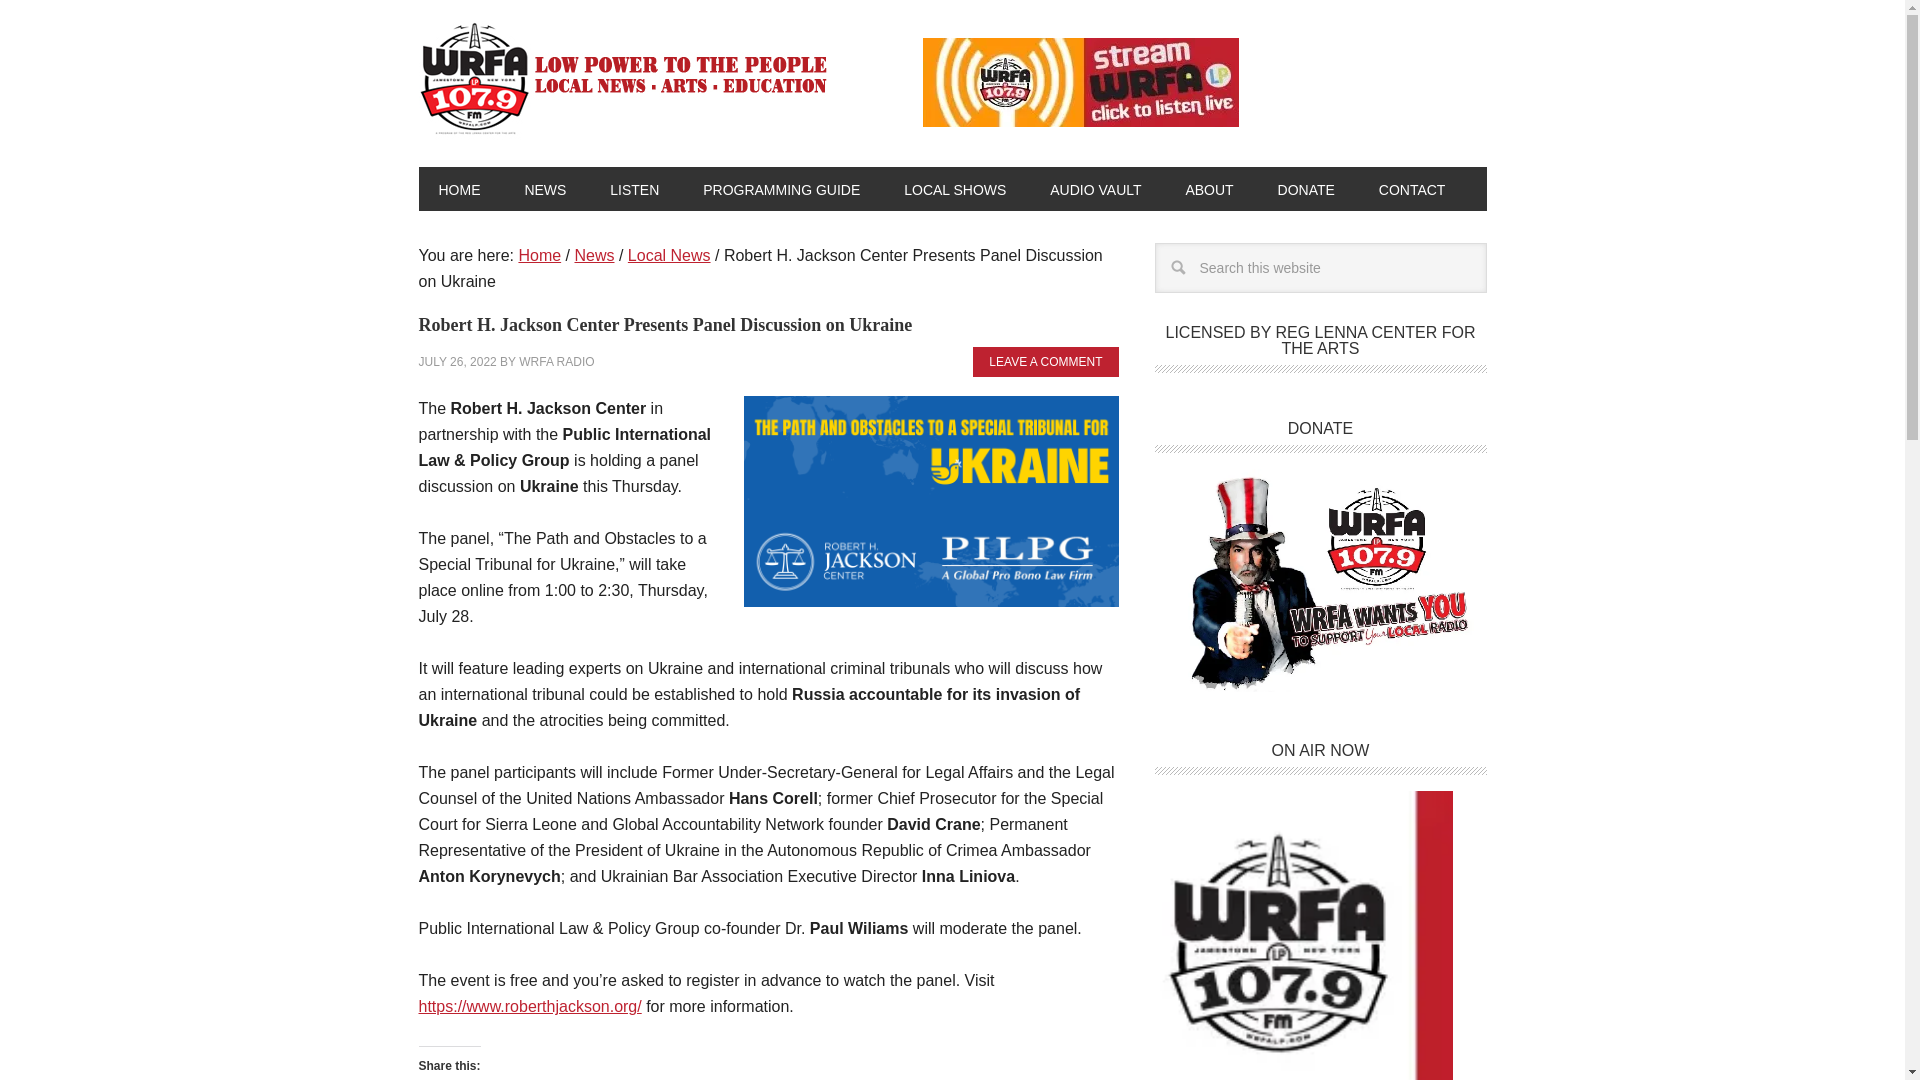 This screenshot has width=1920, height=1080. What do you see at coordinates (1306, 188) in the screenshot?
I see `DONATE` at bounding box center [1306, 188].